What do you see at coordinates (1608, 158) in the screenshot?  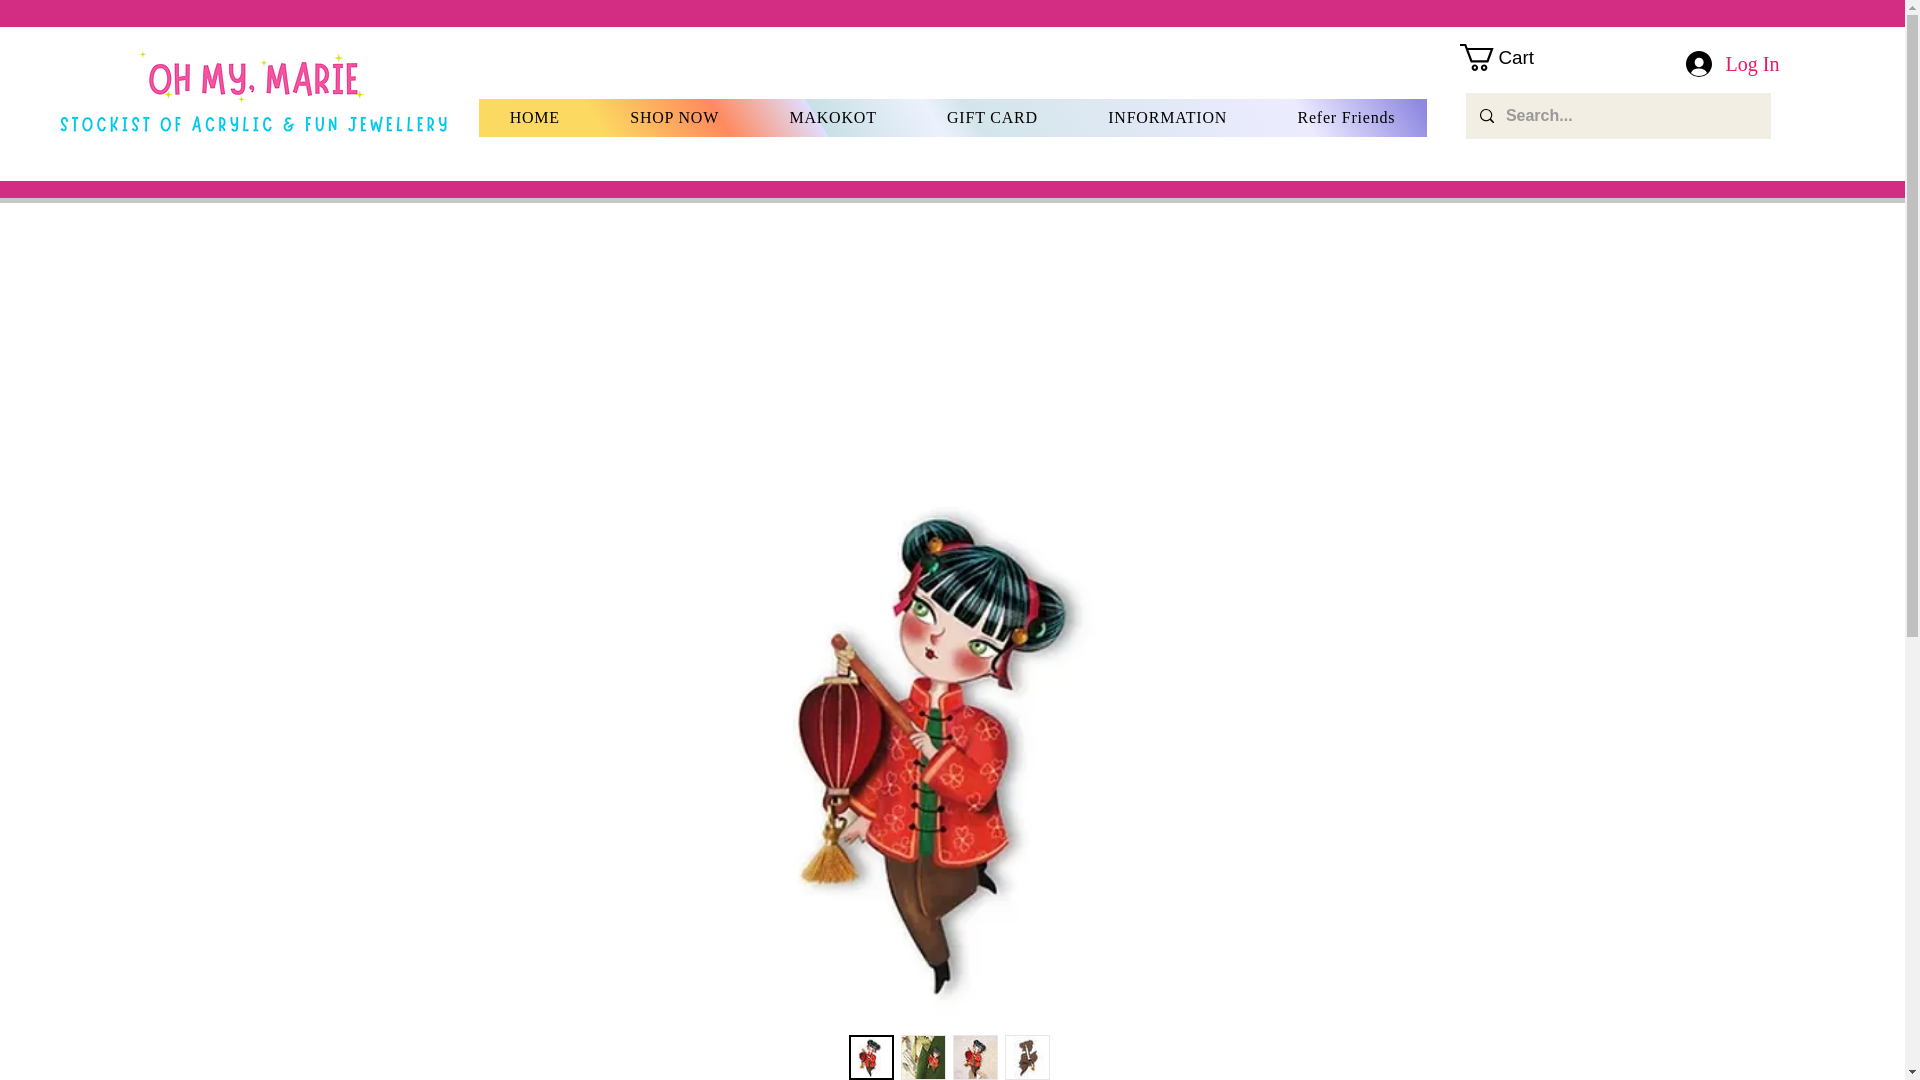 I see `Cart` at bounding box center [1608, 158].